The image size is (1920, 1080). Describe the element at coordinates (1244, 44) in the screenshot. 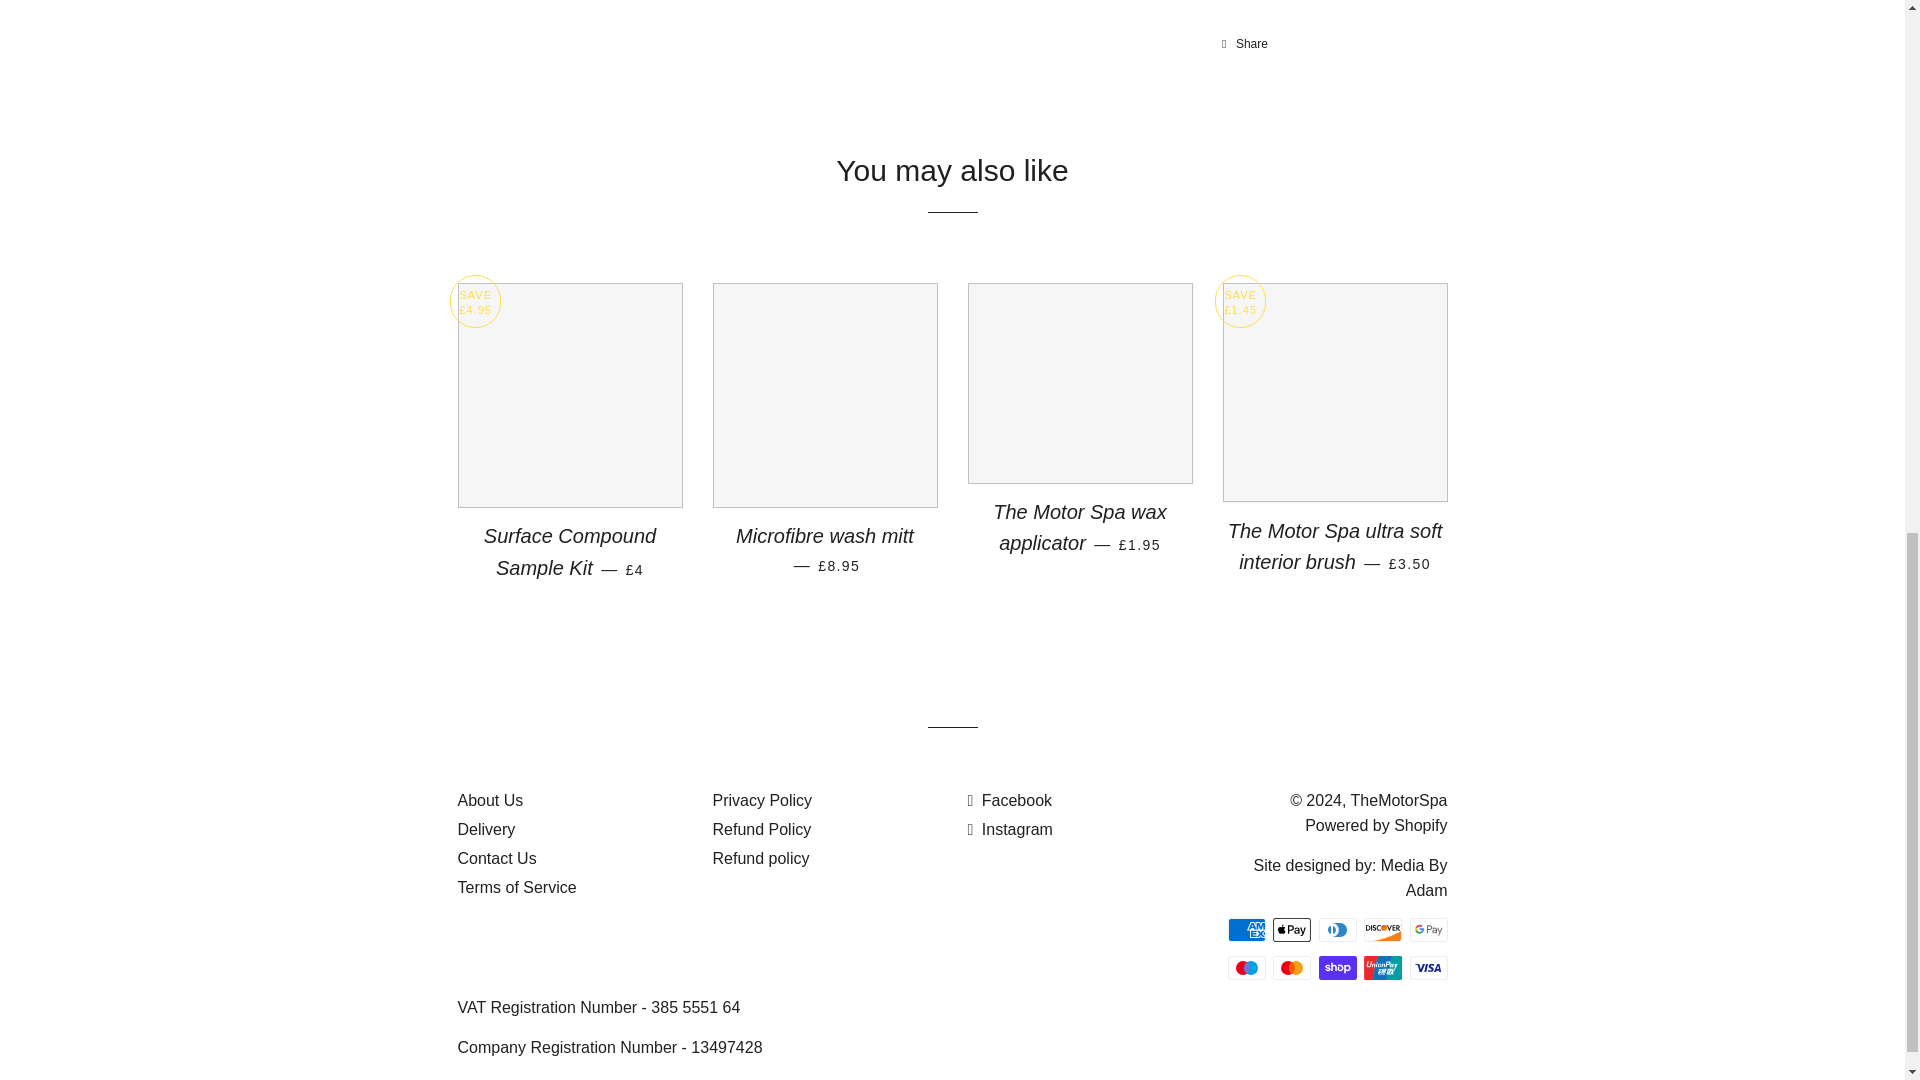

I see `Share on Facebook` at that location.